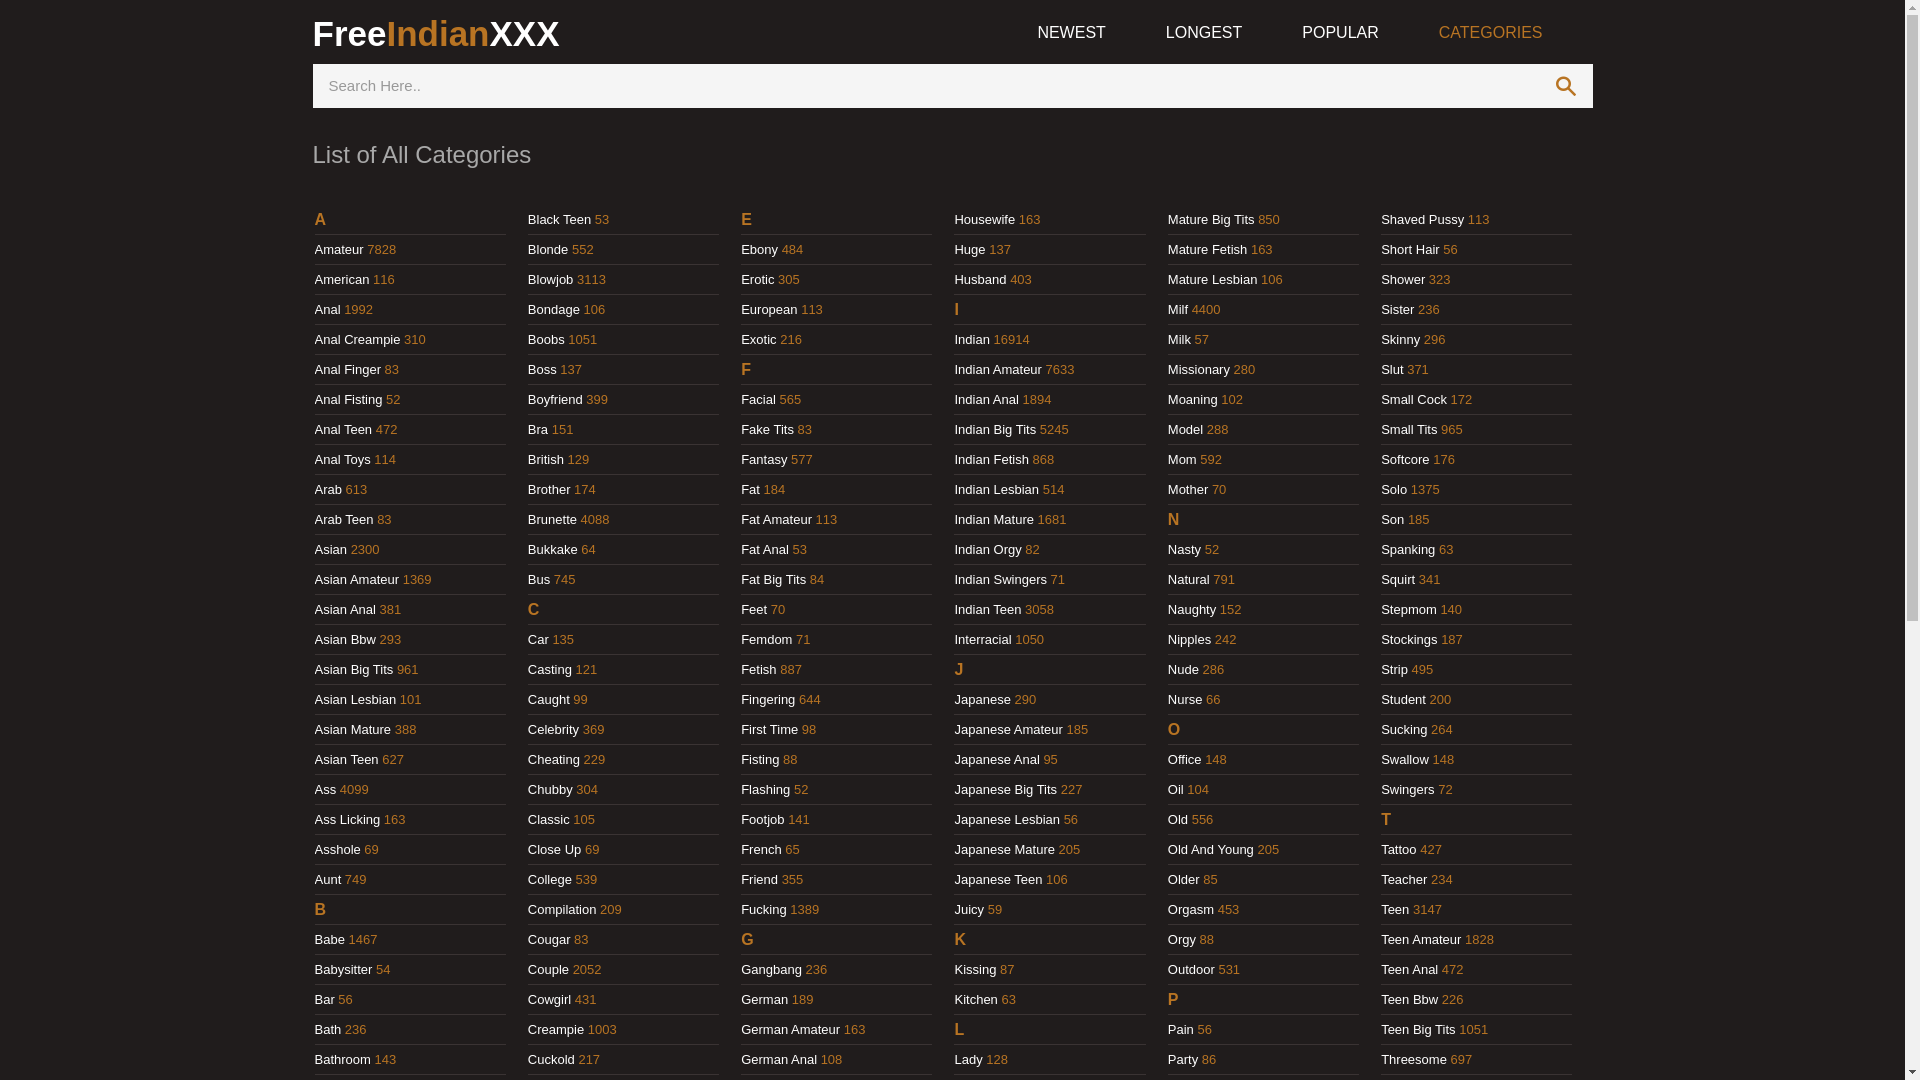  Describe the element at coordinates (562, 910) in the screenshot. I see `Compilation` at that location.